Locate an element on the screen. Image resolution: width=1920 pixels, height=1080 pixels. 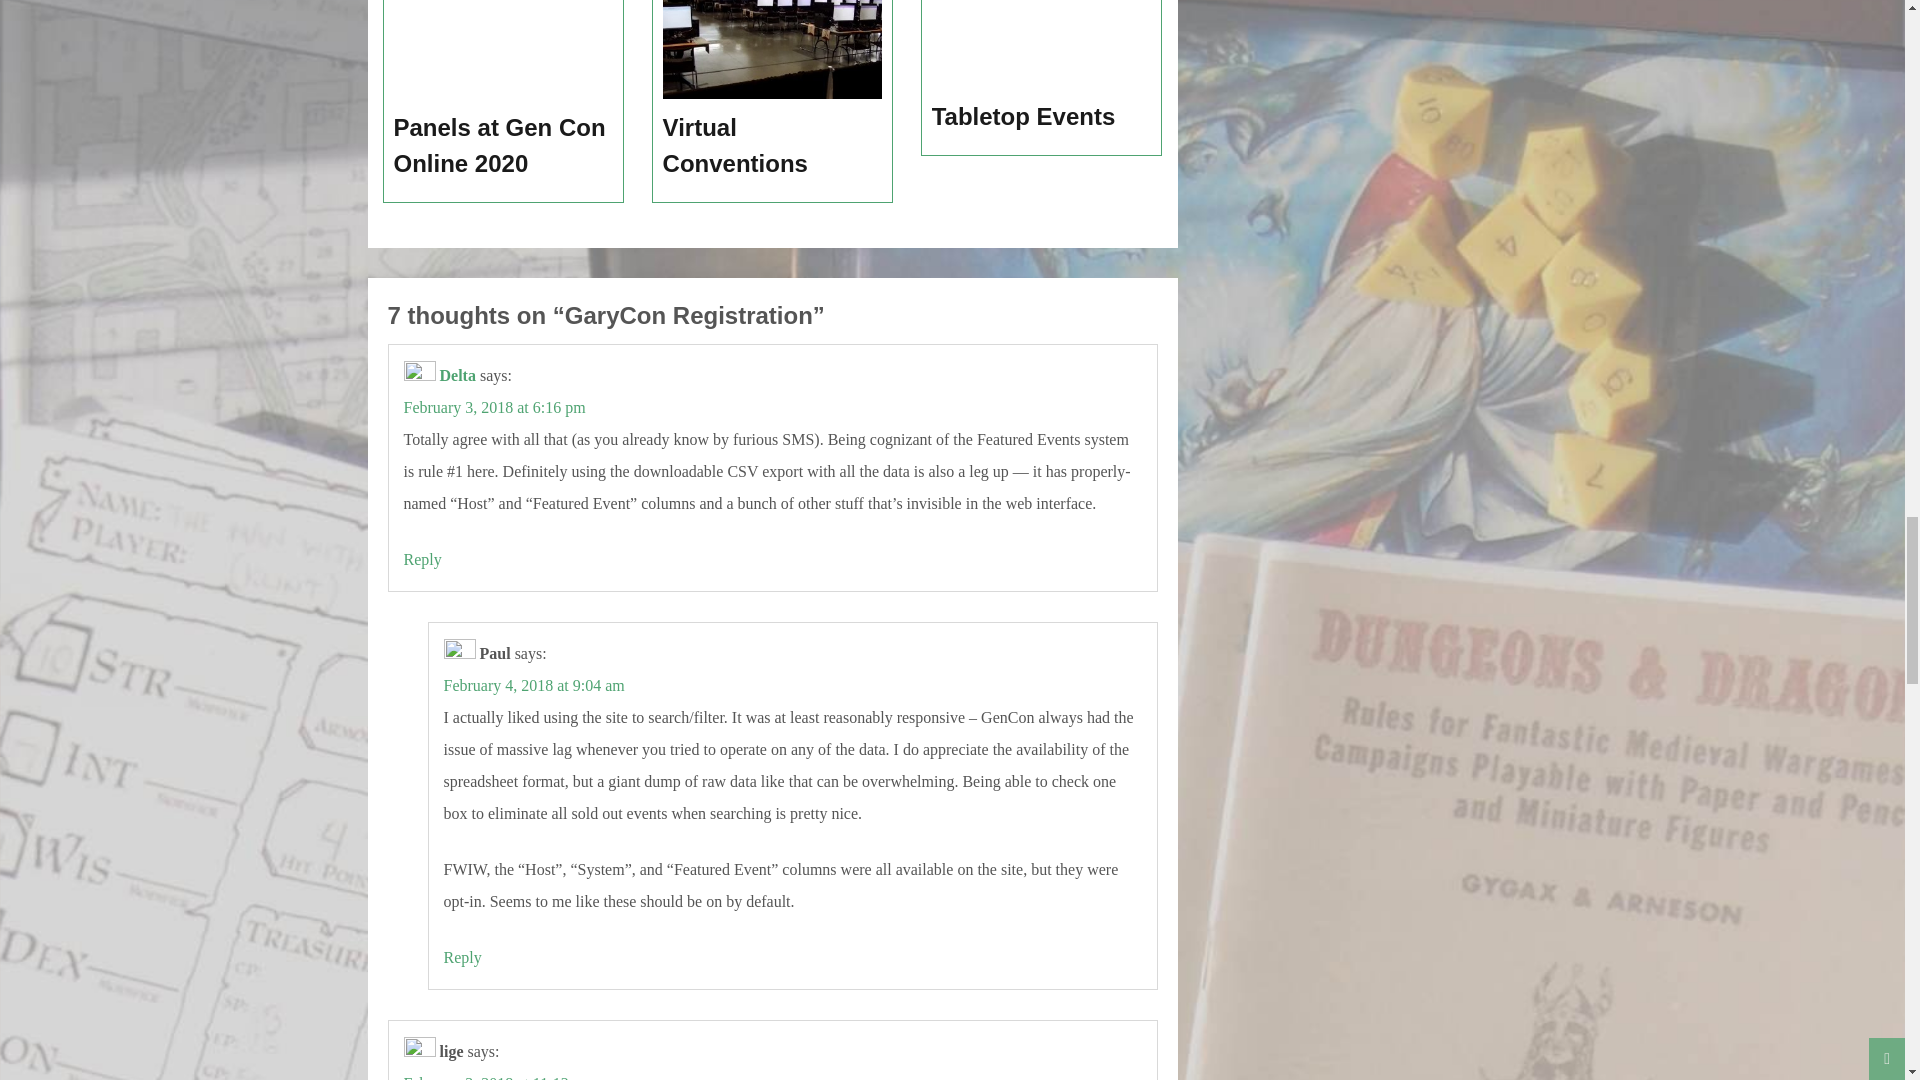
February 4, 2018 at 9:04 am is located at coordinates (534, 686).